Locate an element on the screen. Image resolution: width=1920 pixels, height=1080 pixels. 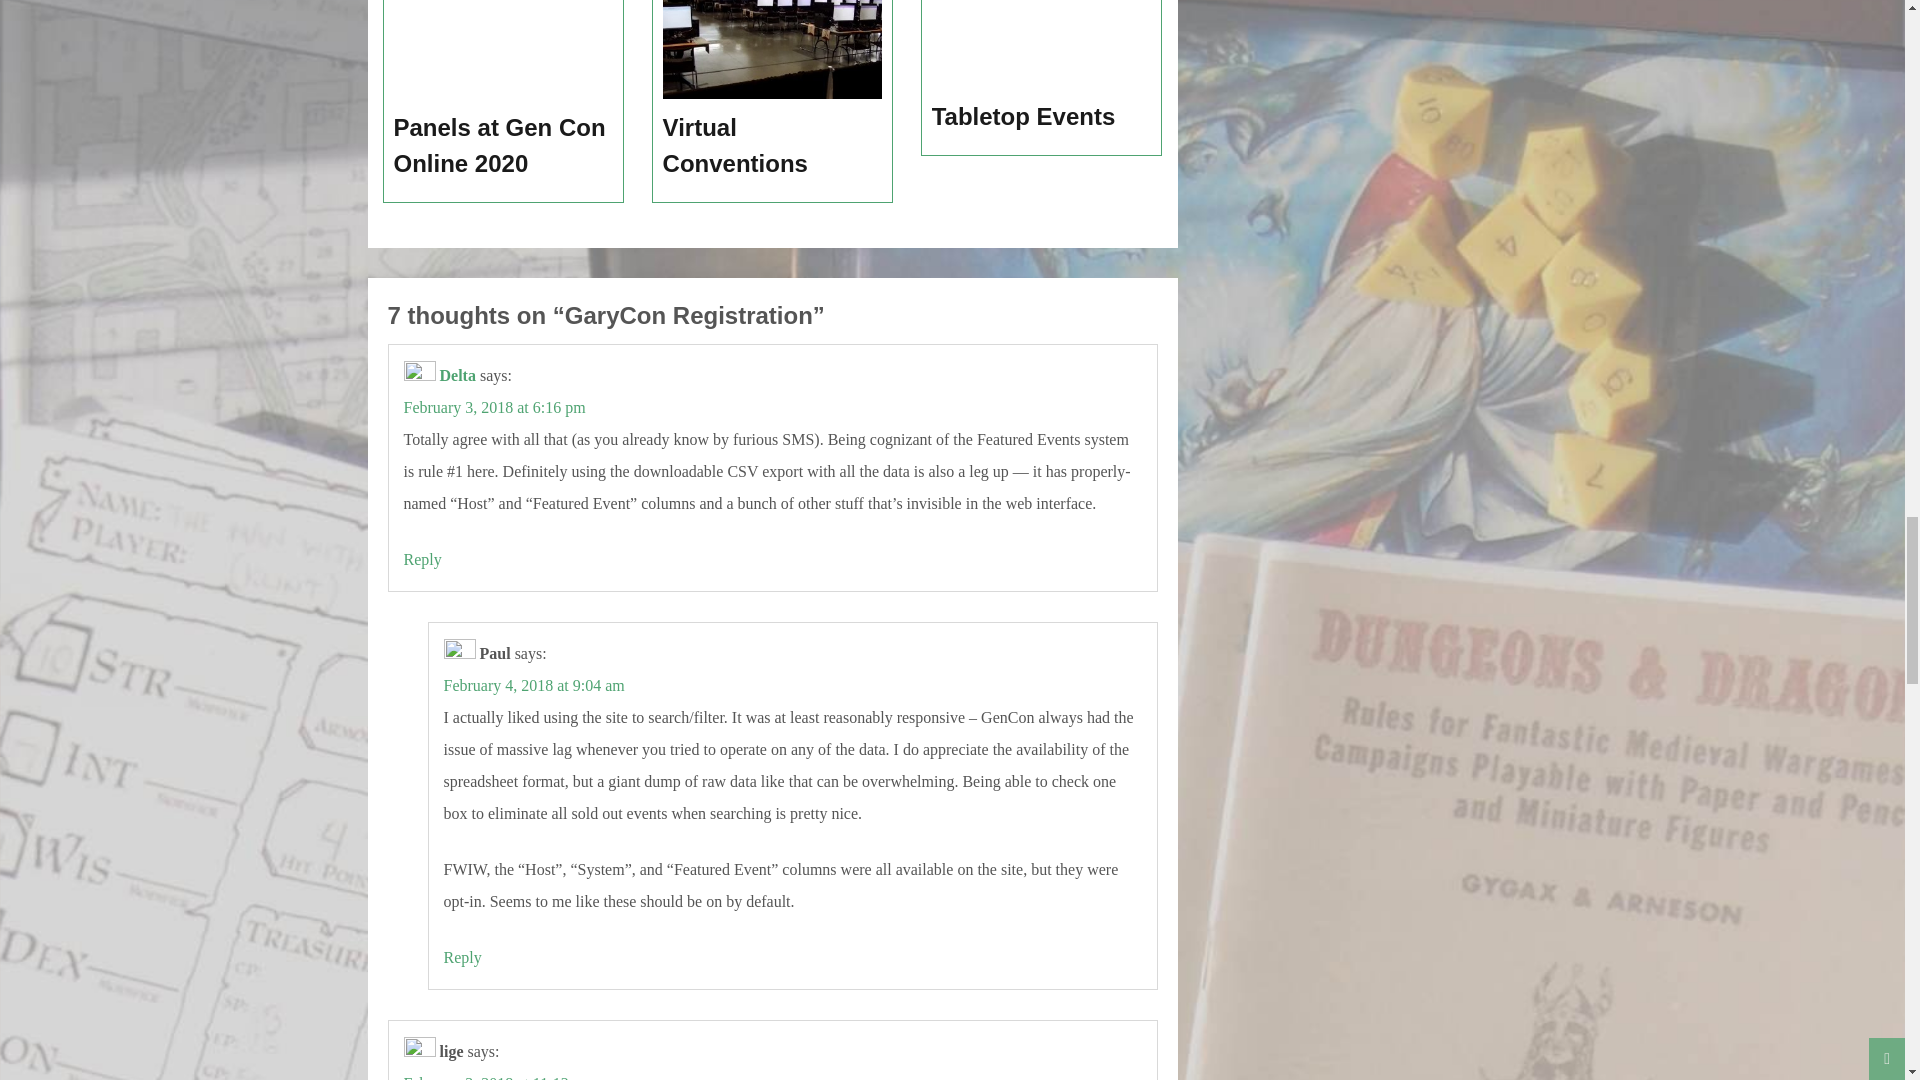
February 4, 2018 at 9:04 am is located at coordinates (534, 686).